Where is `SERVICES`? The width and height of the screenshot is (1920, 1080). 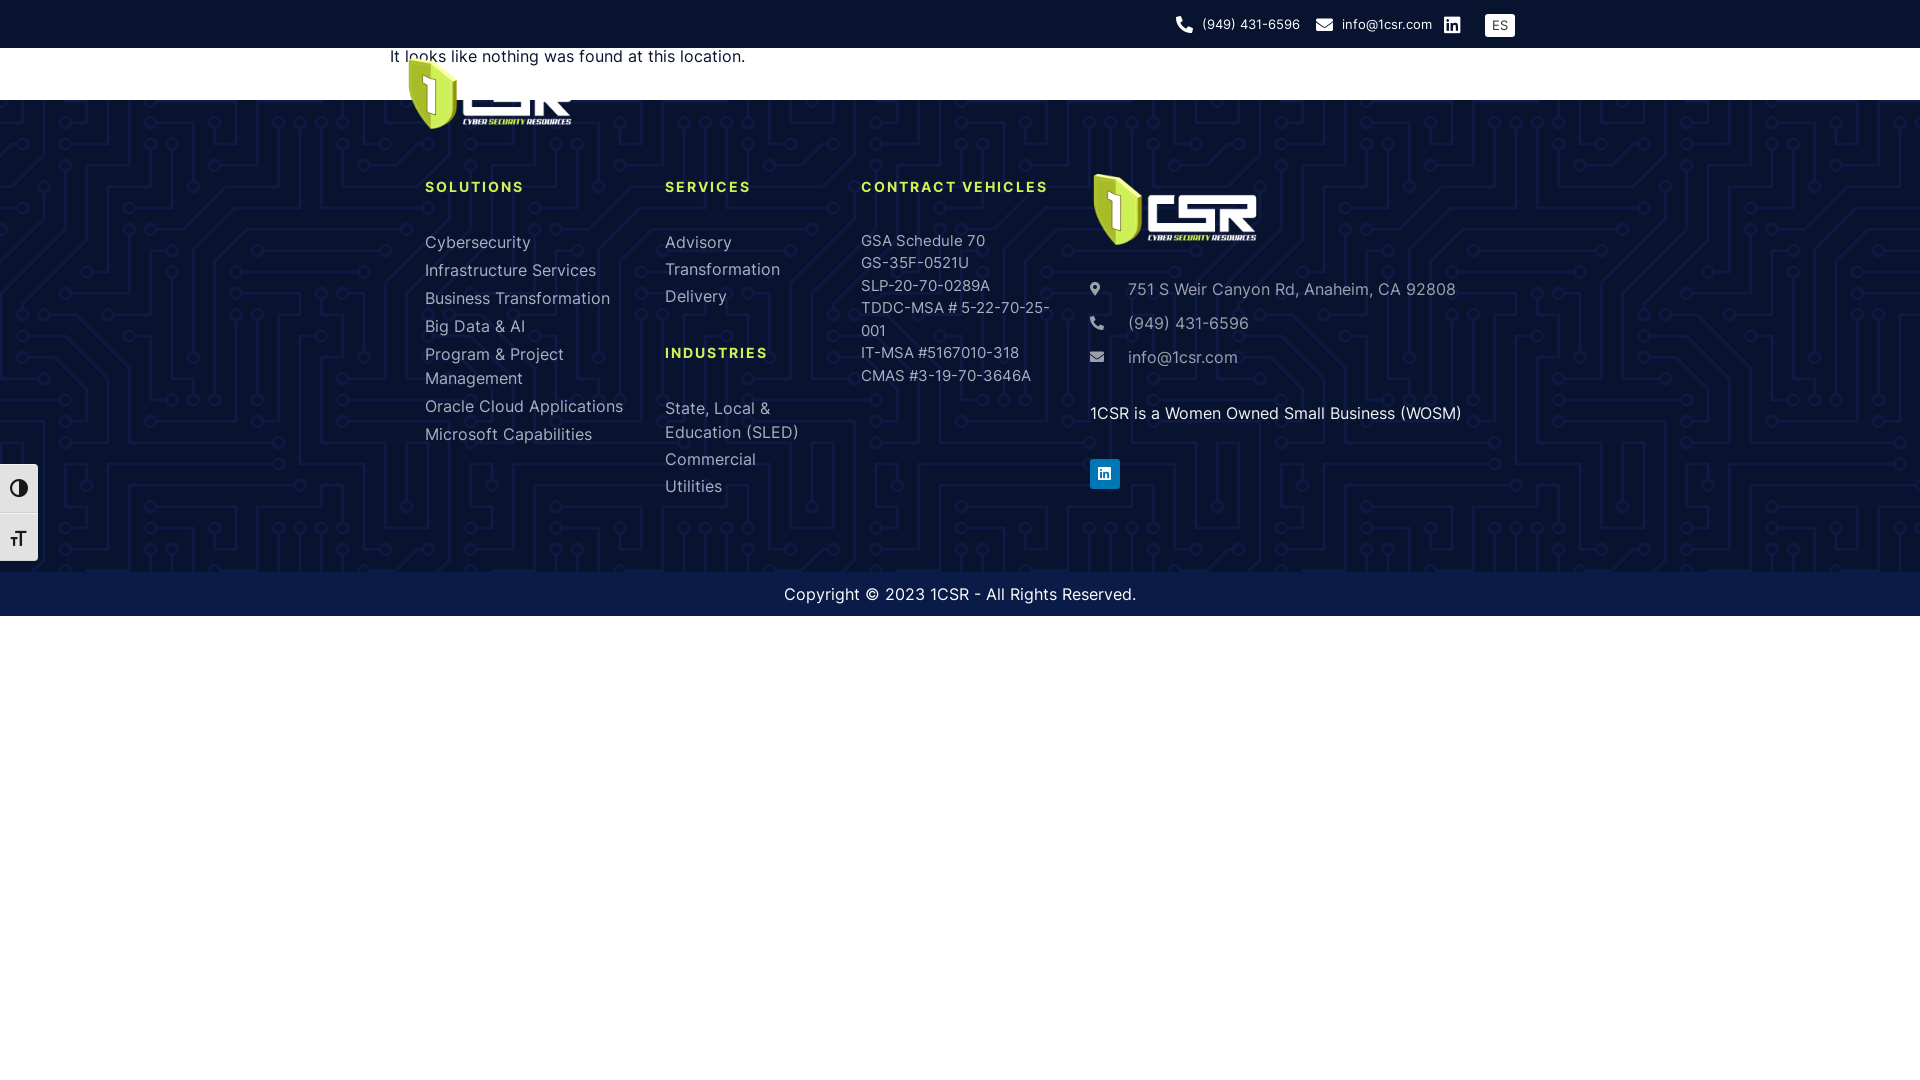
SERVICES is located at coordinates (708, 186).